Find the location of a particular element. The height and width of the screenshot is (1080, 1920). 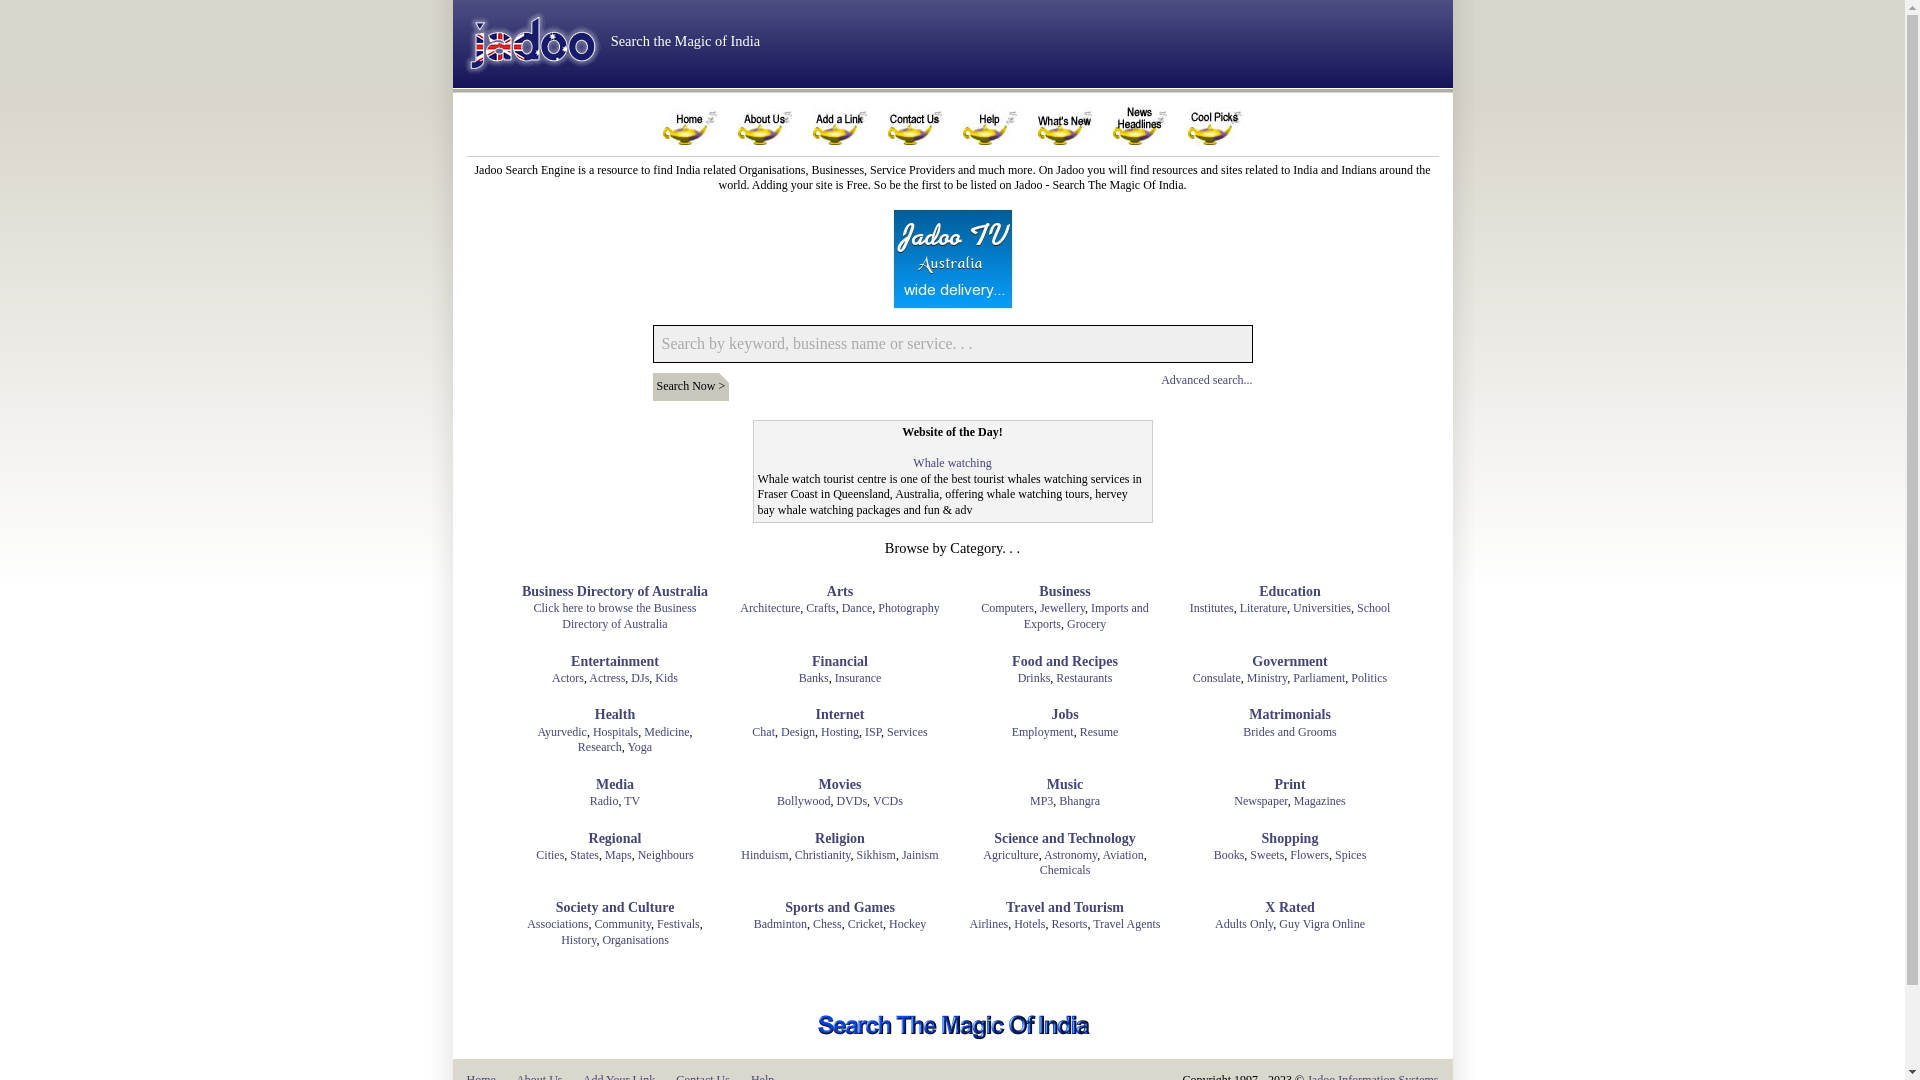

Restaurants is located at coordinates (1084, 678).